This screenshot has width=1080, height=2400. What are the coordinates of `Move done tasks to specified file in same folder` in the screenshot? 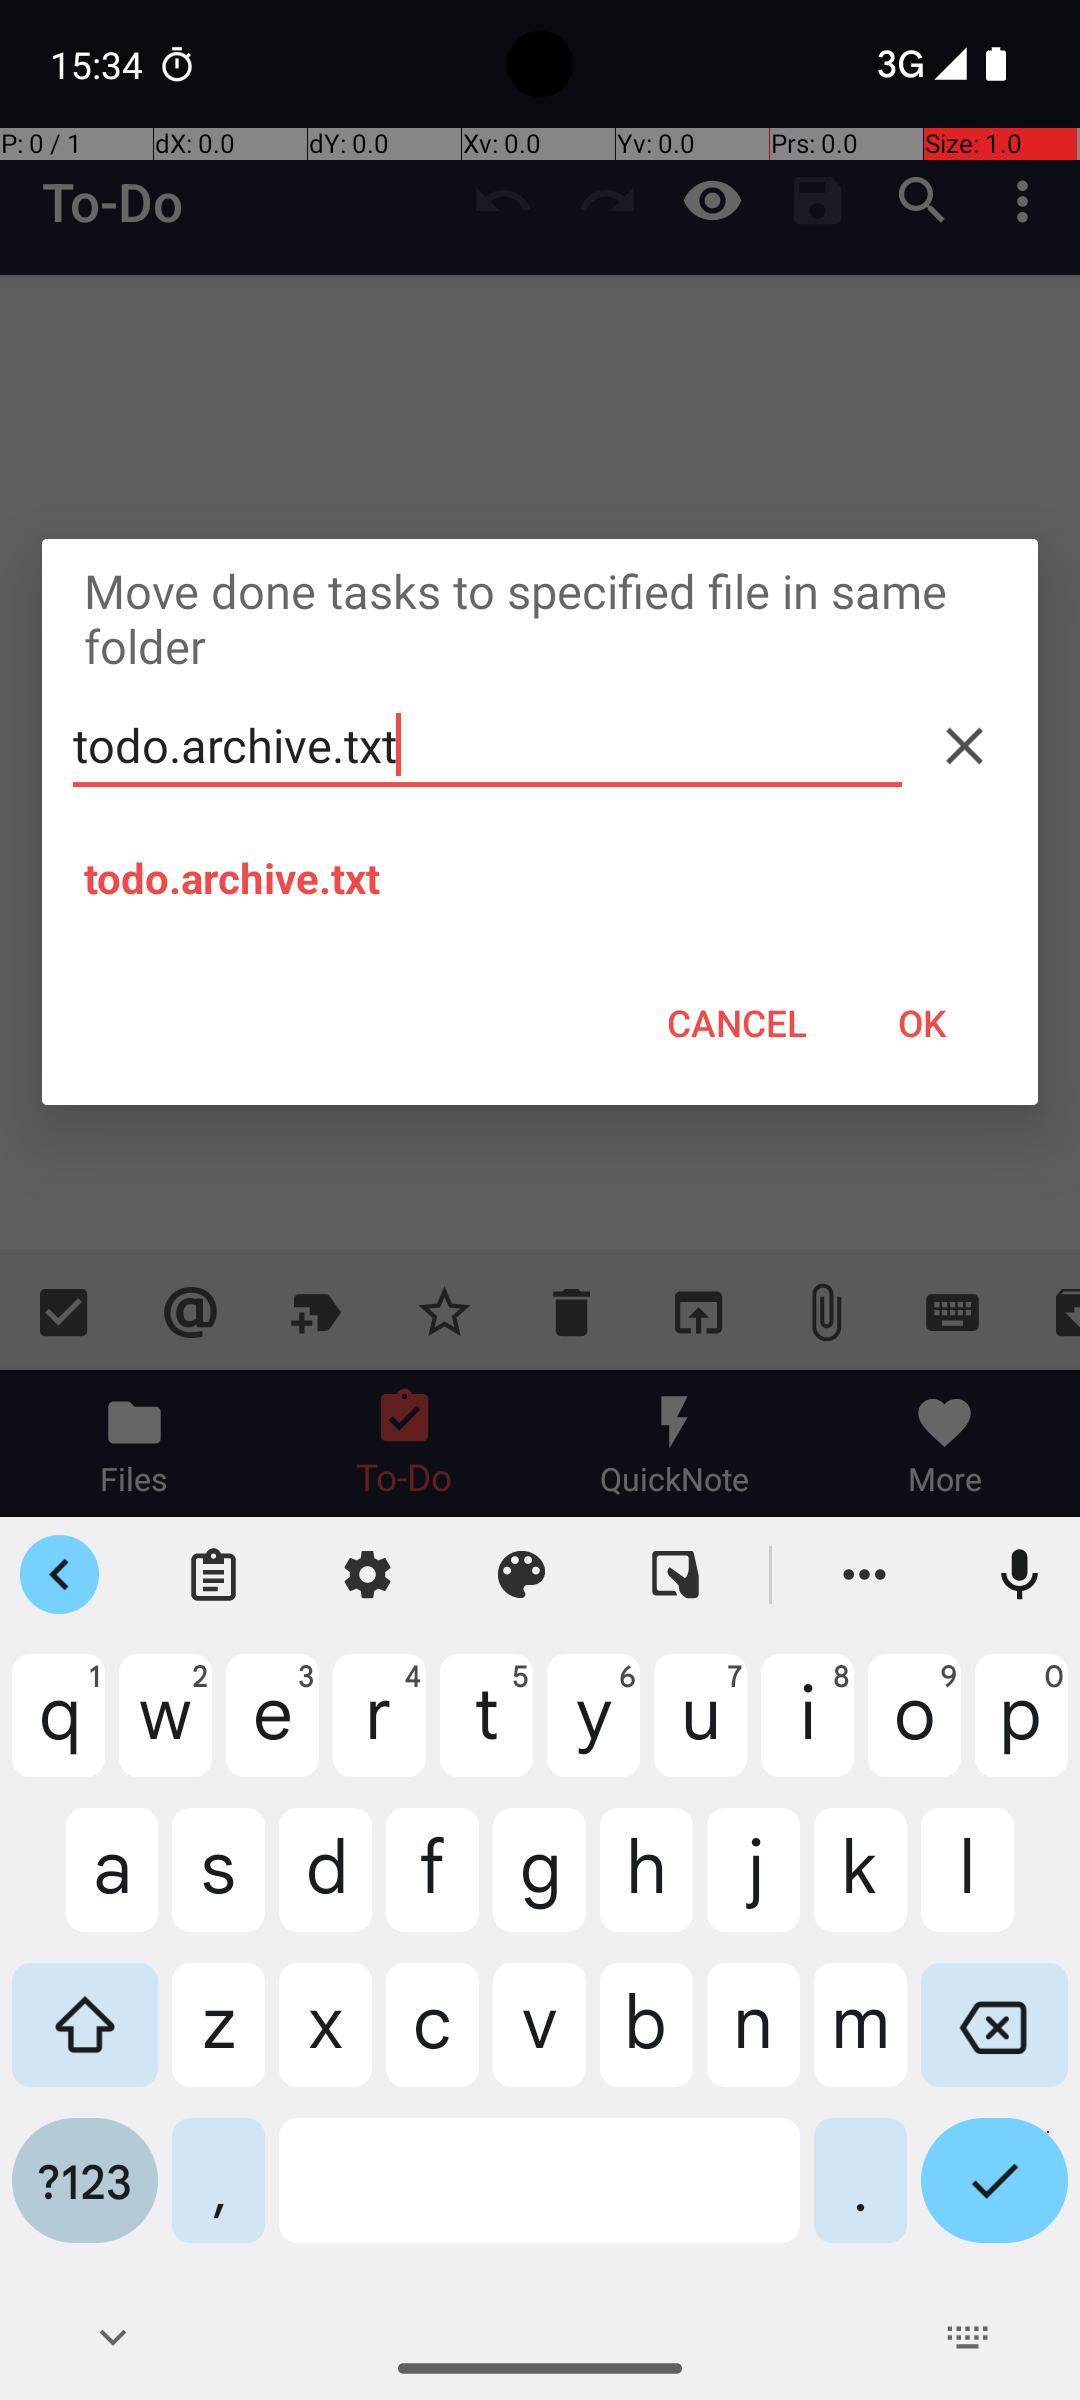 It's located at (540, 618).